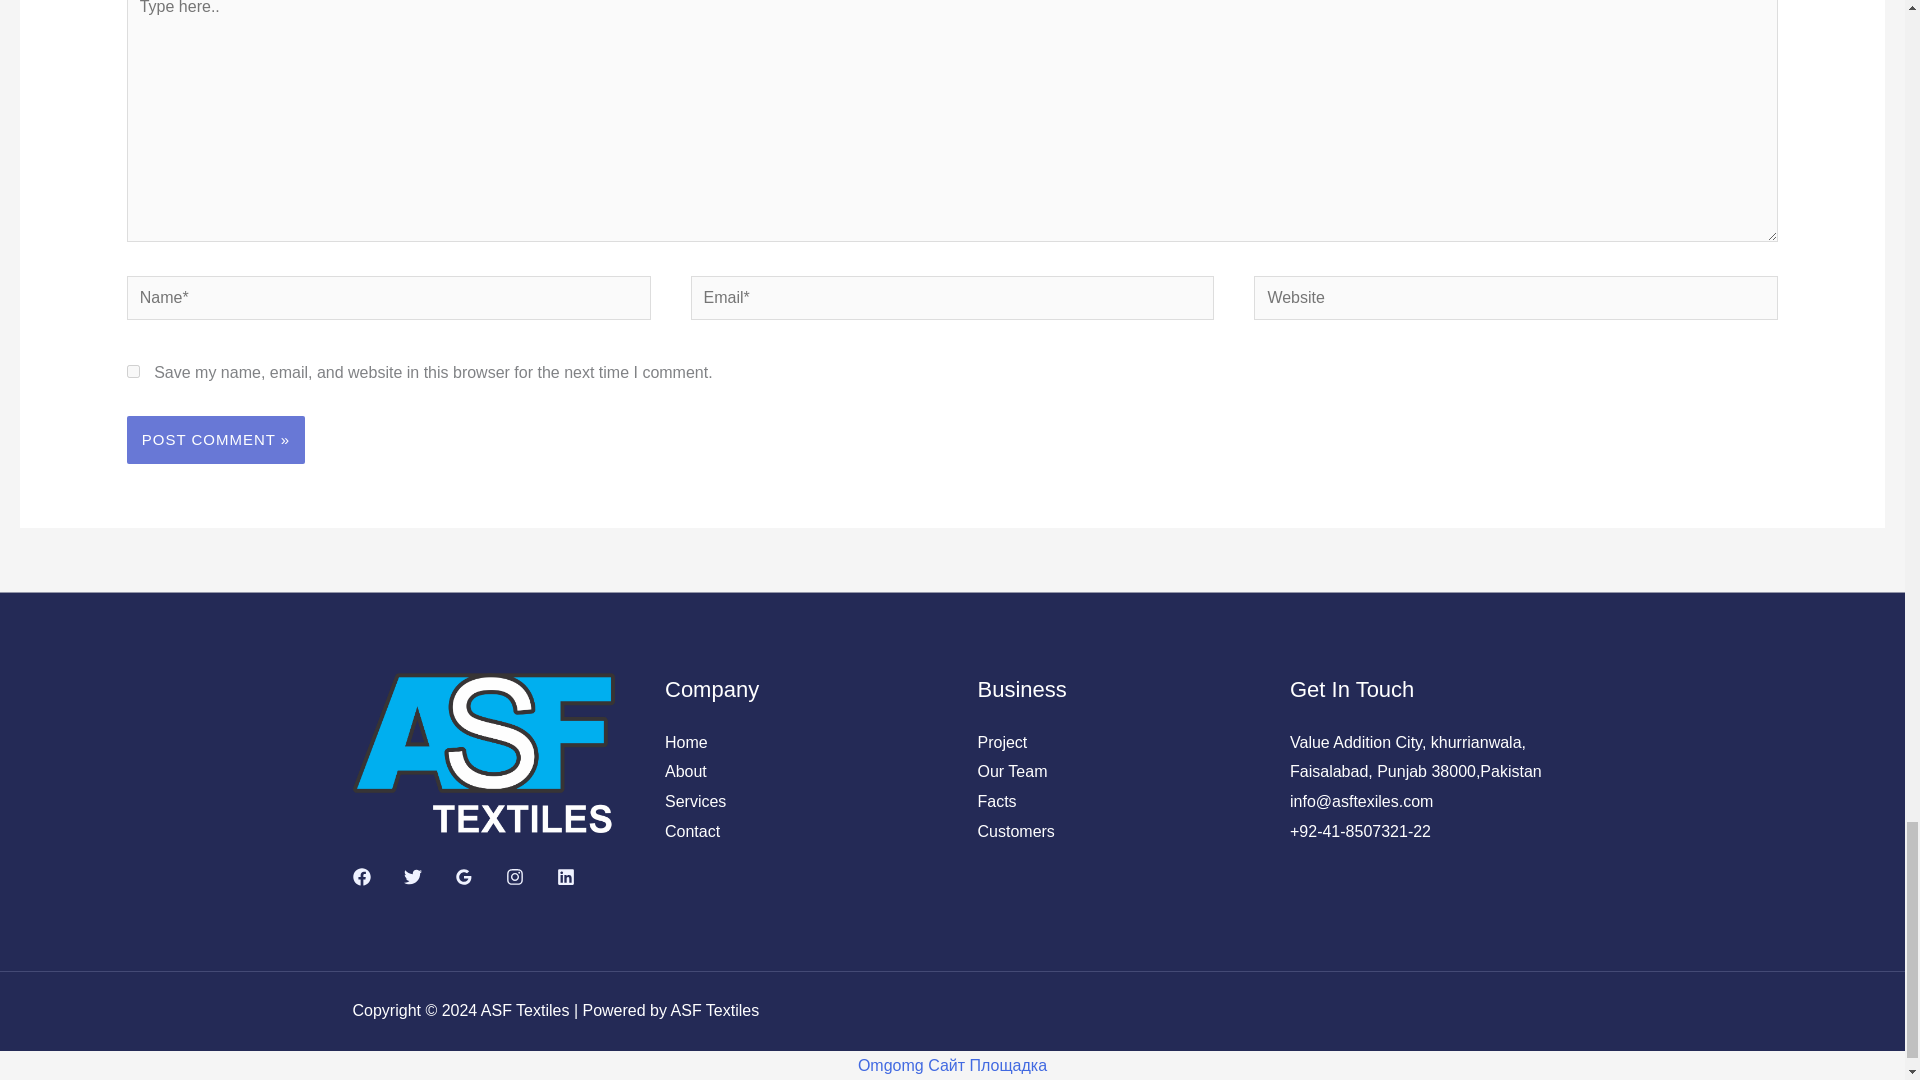  I want to click on Customers, so click(1016, 831).